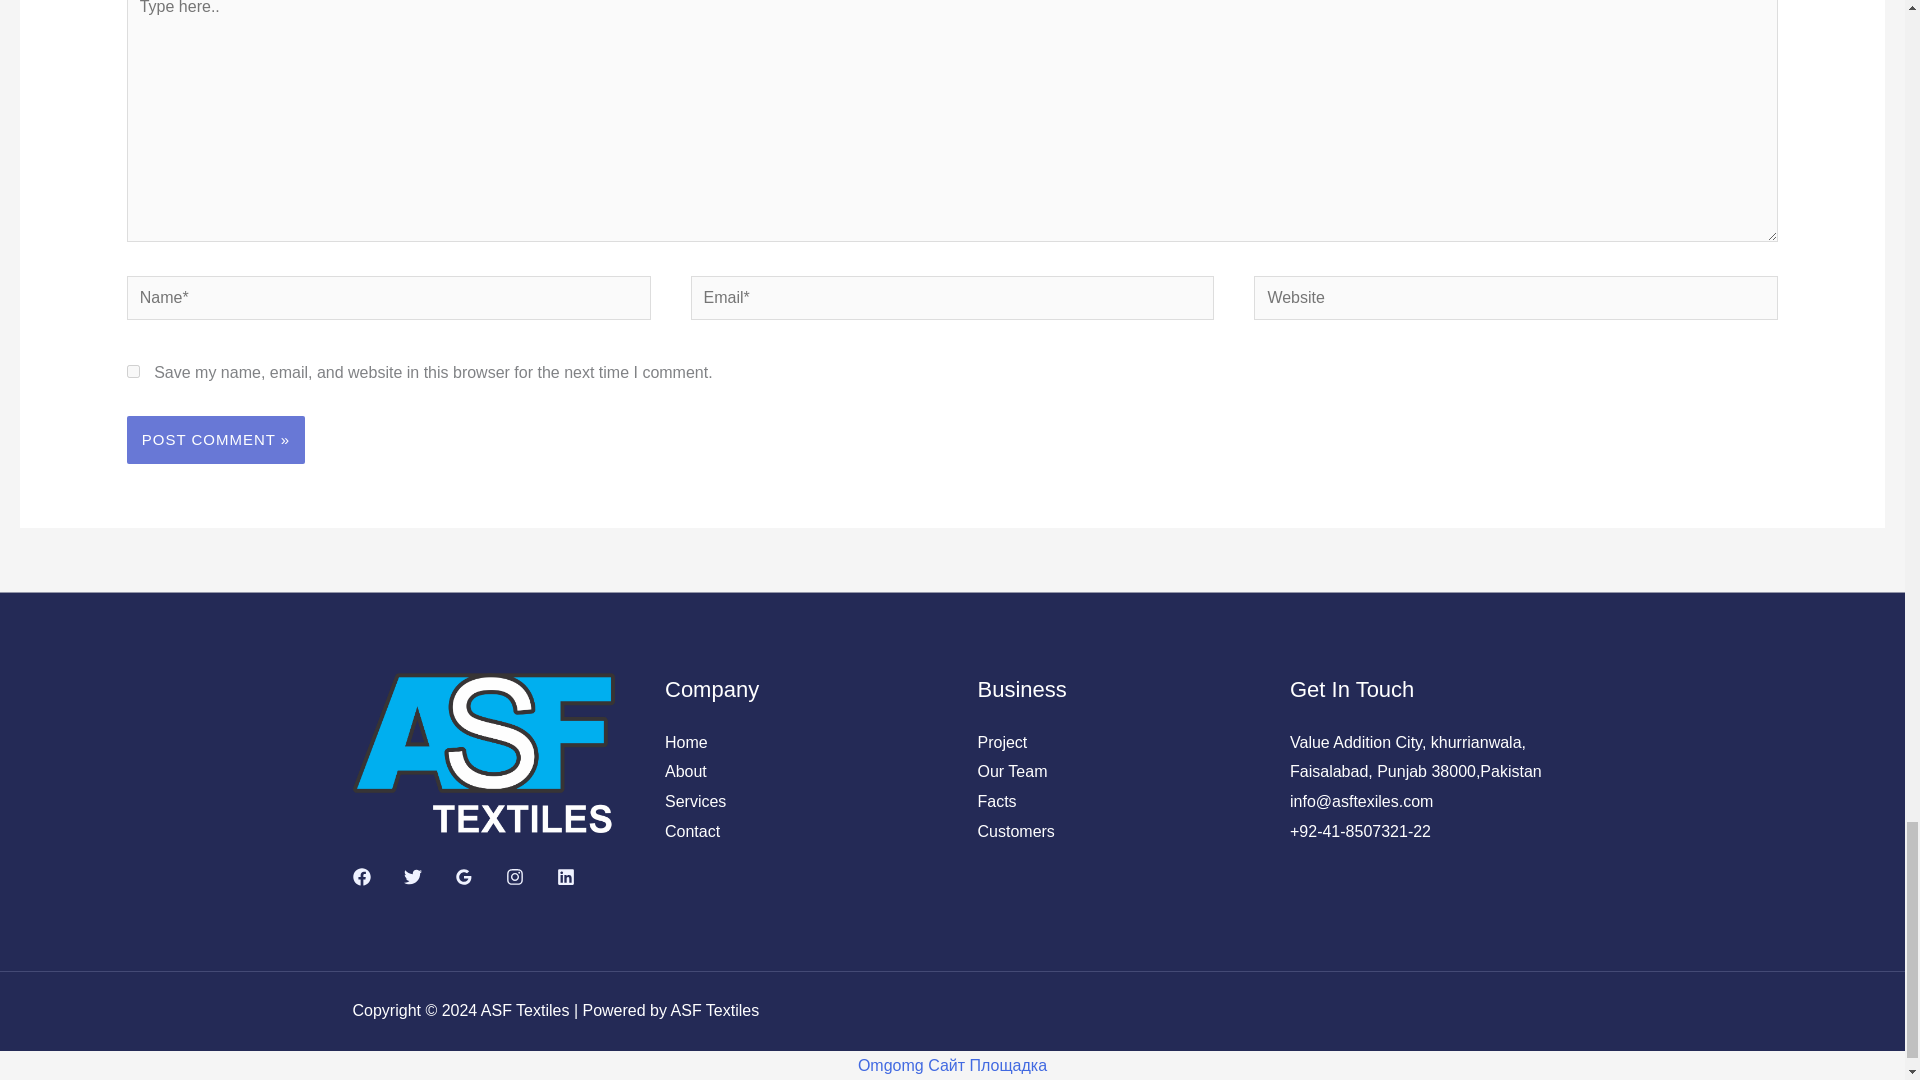  I want to click on Customers, so click(1016, 831).